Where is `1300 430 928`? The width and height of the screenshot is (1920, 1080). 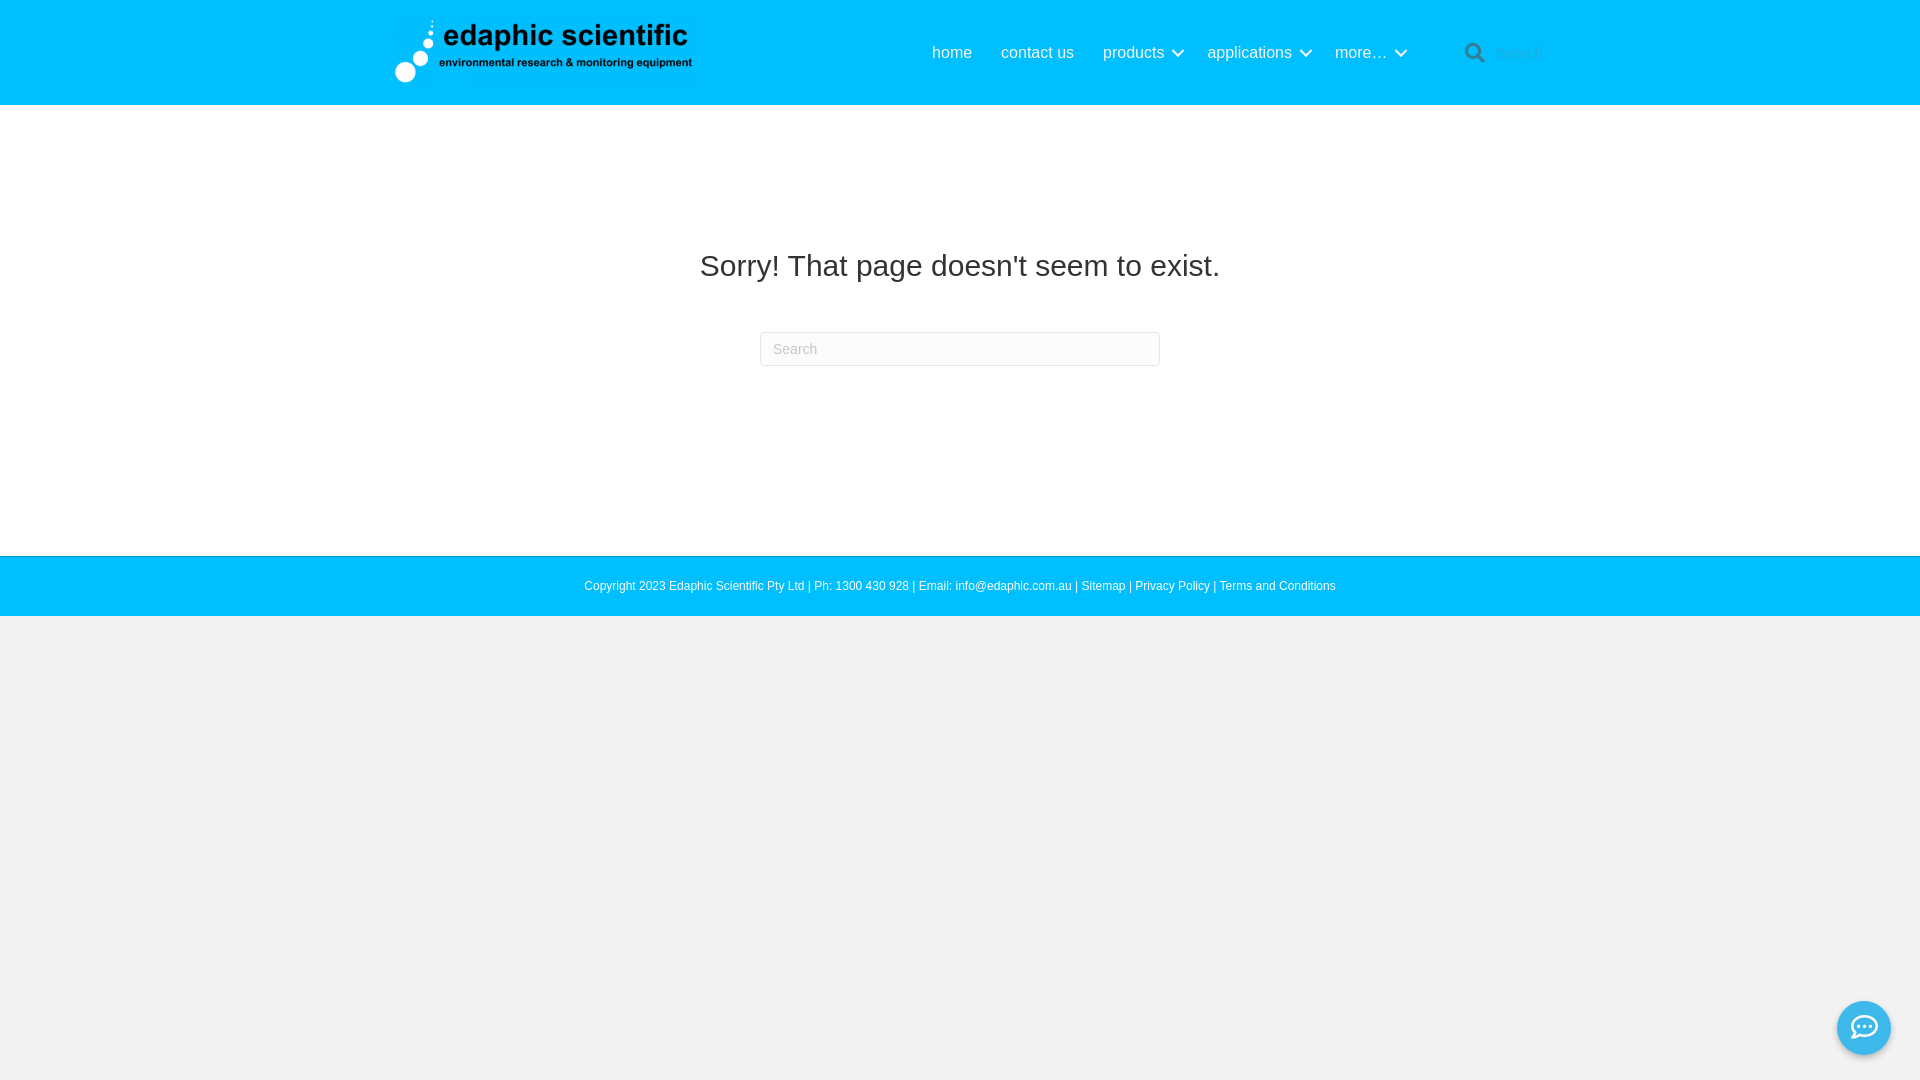
1300 430 928 is located at coordinates (872, 586).